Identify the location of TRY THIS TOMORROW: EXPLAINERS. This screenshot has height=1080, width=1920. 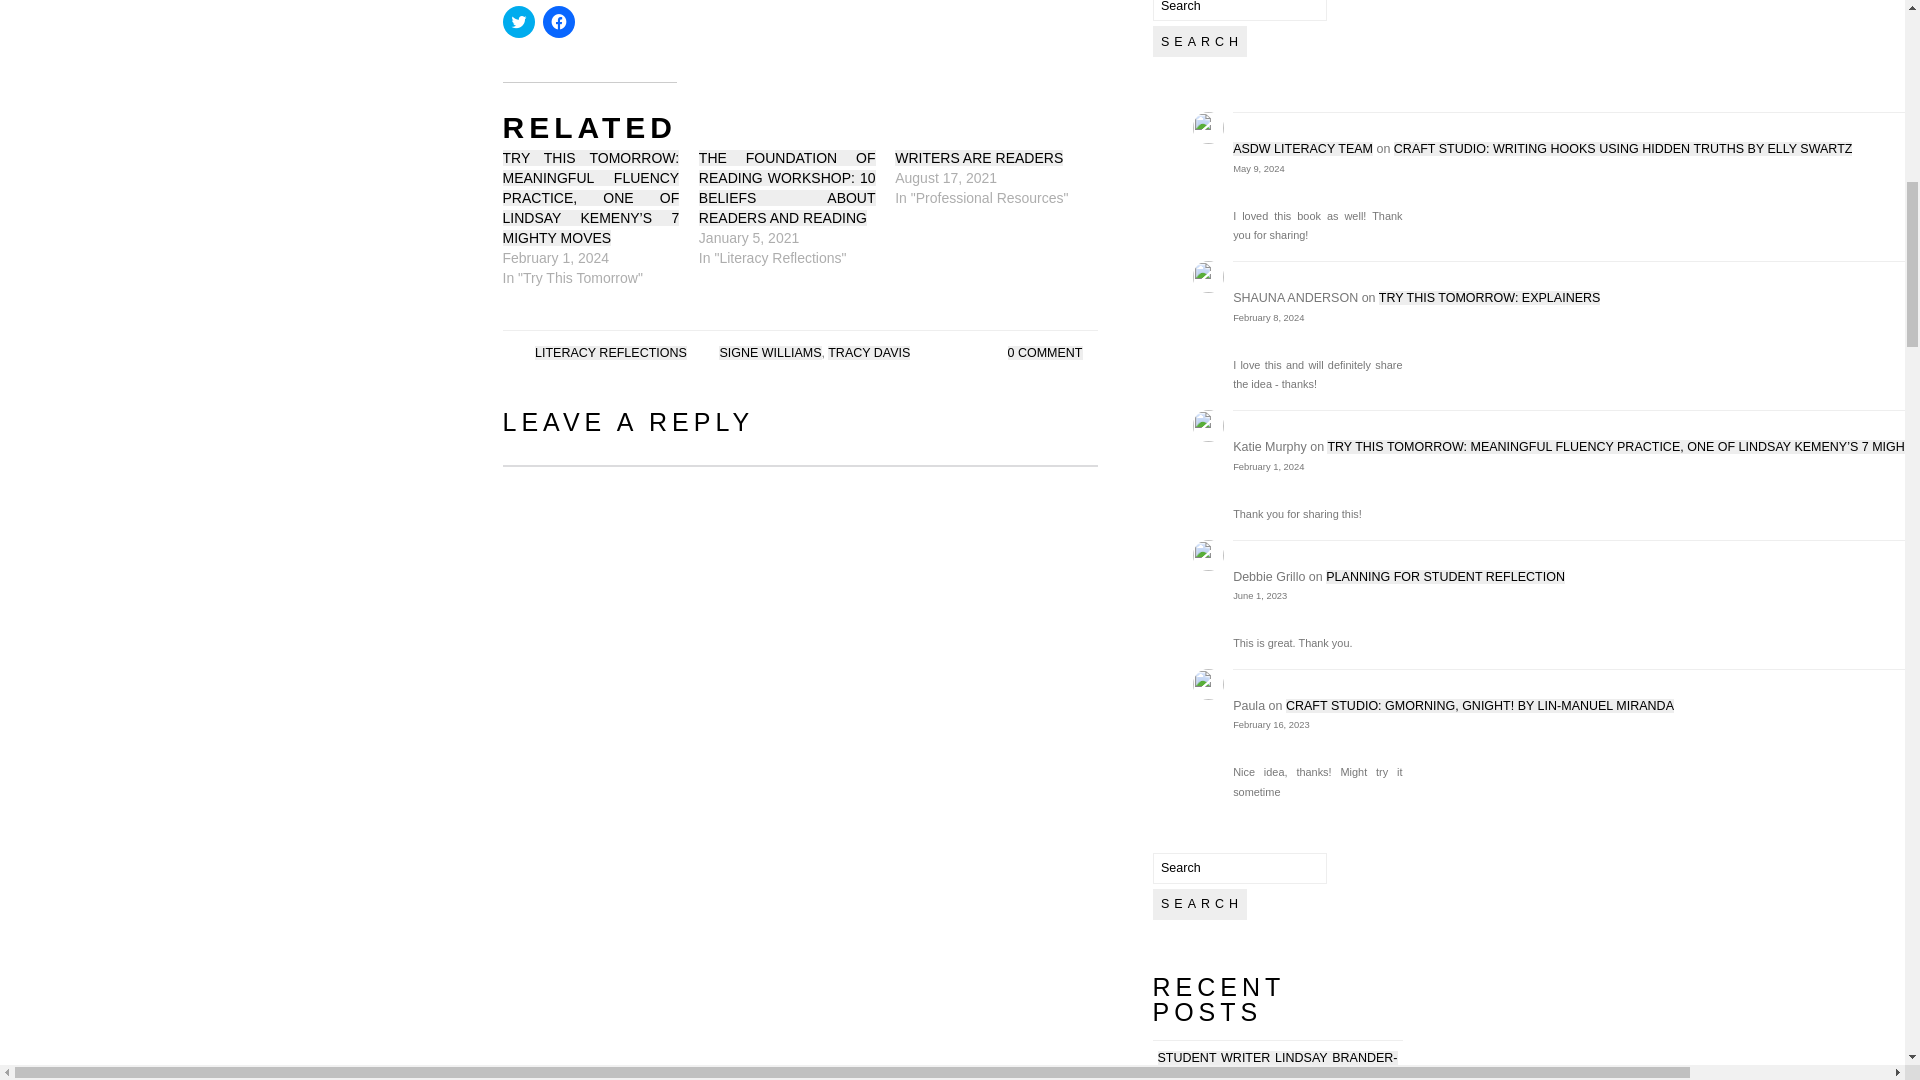
(1490, 297).